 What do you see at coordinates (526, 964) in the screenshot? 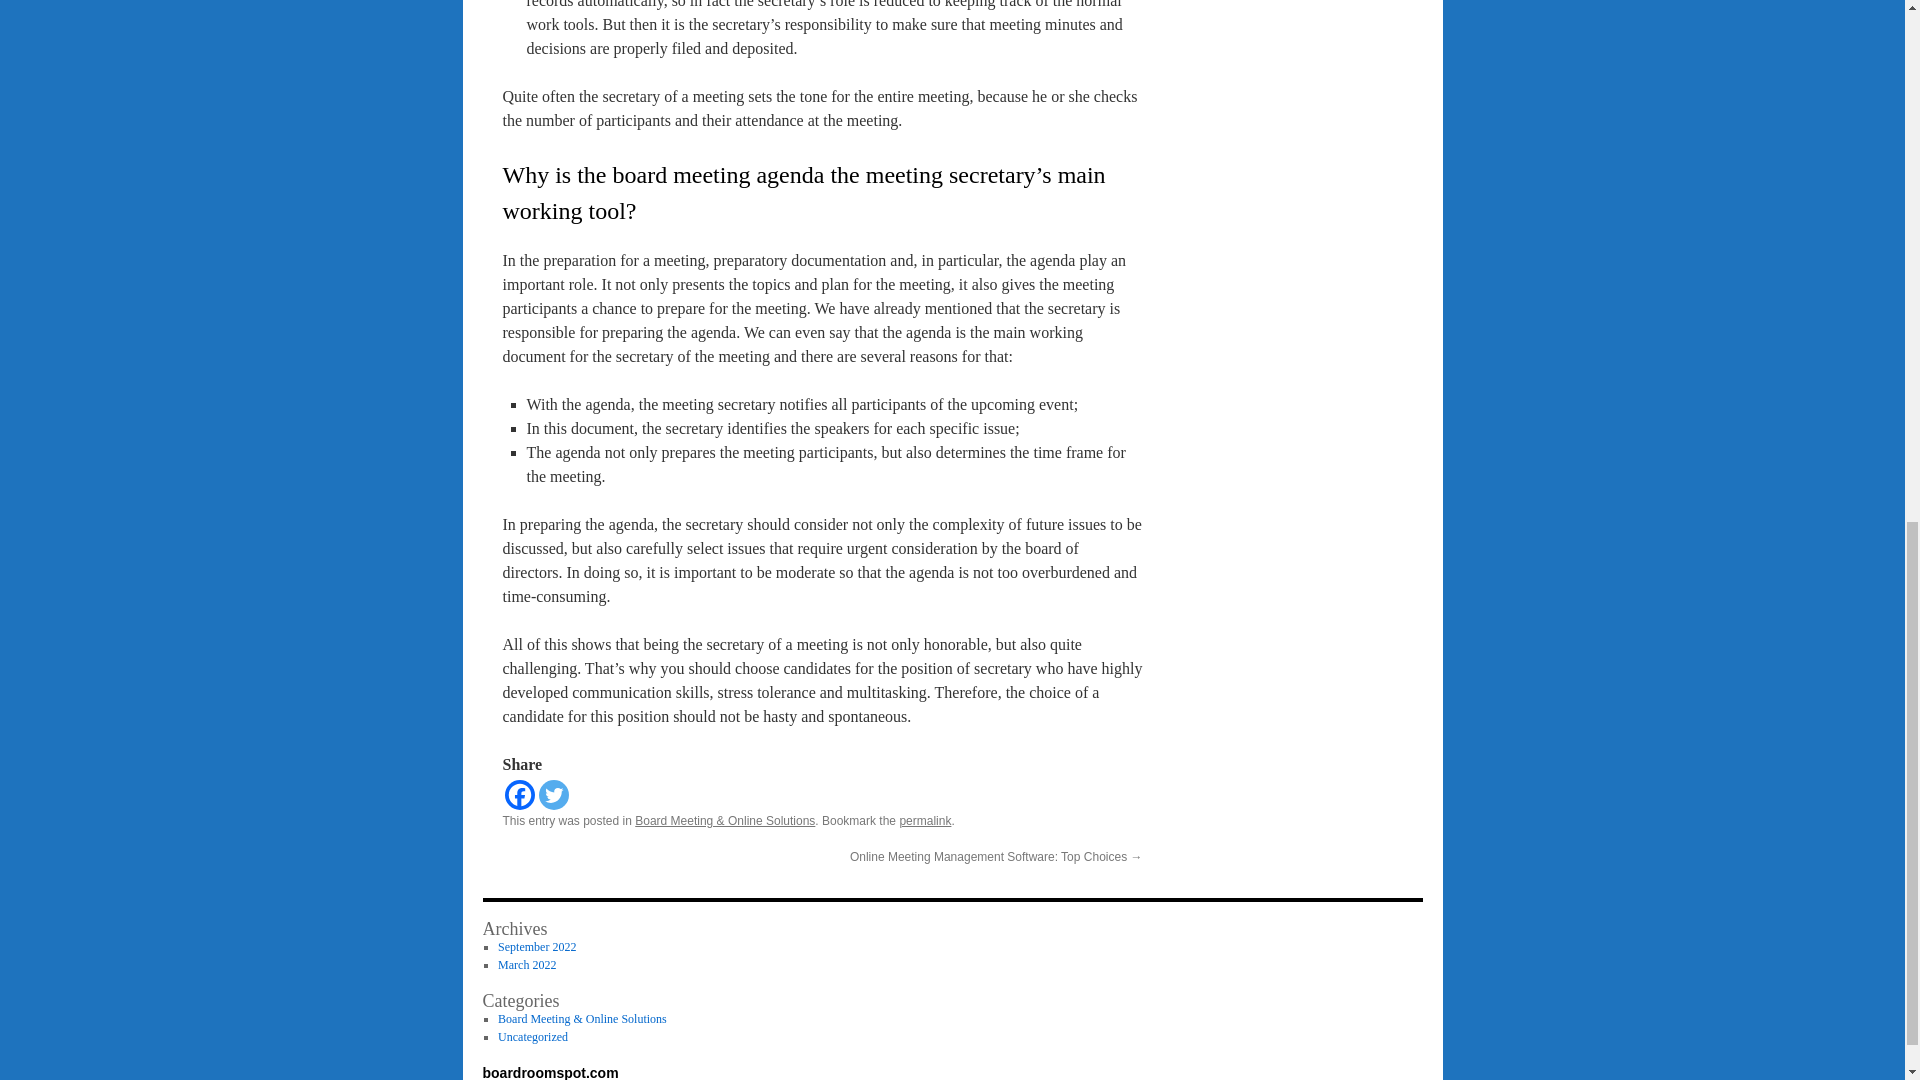
I see `March 2022` at bounding box center [526, 964].